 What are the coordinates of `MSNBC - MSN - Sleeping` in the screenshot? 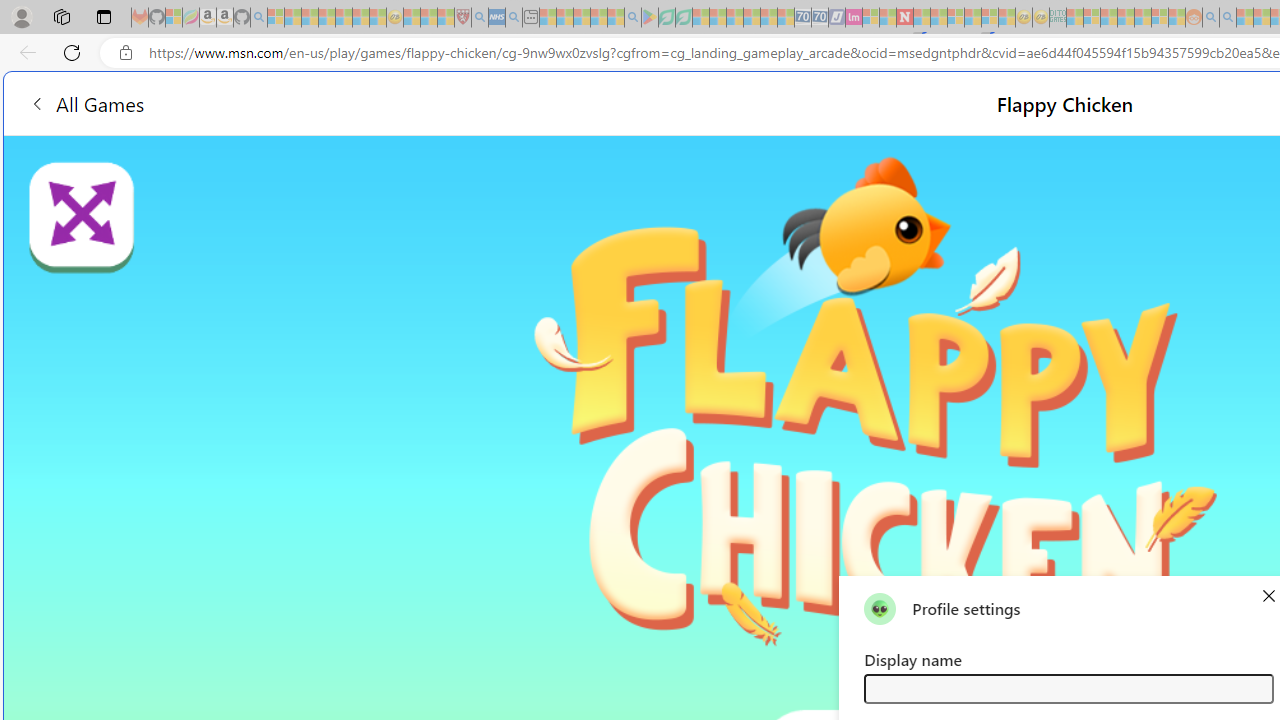 It's located at (1074, 18).